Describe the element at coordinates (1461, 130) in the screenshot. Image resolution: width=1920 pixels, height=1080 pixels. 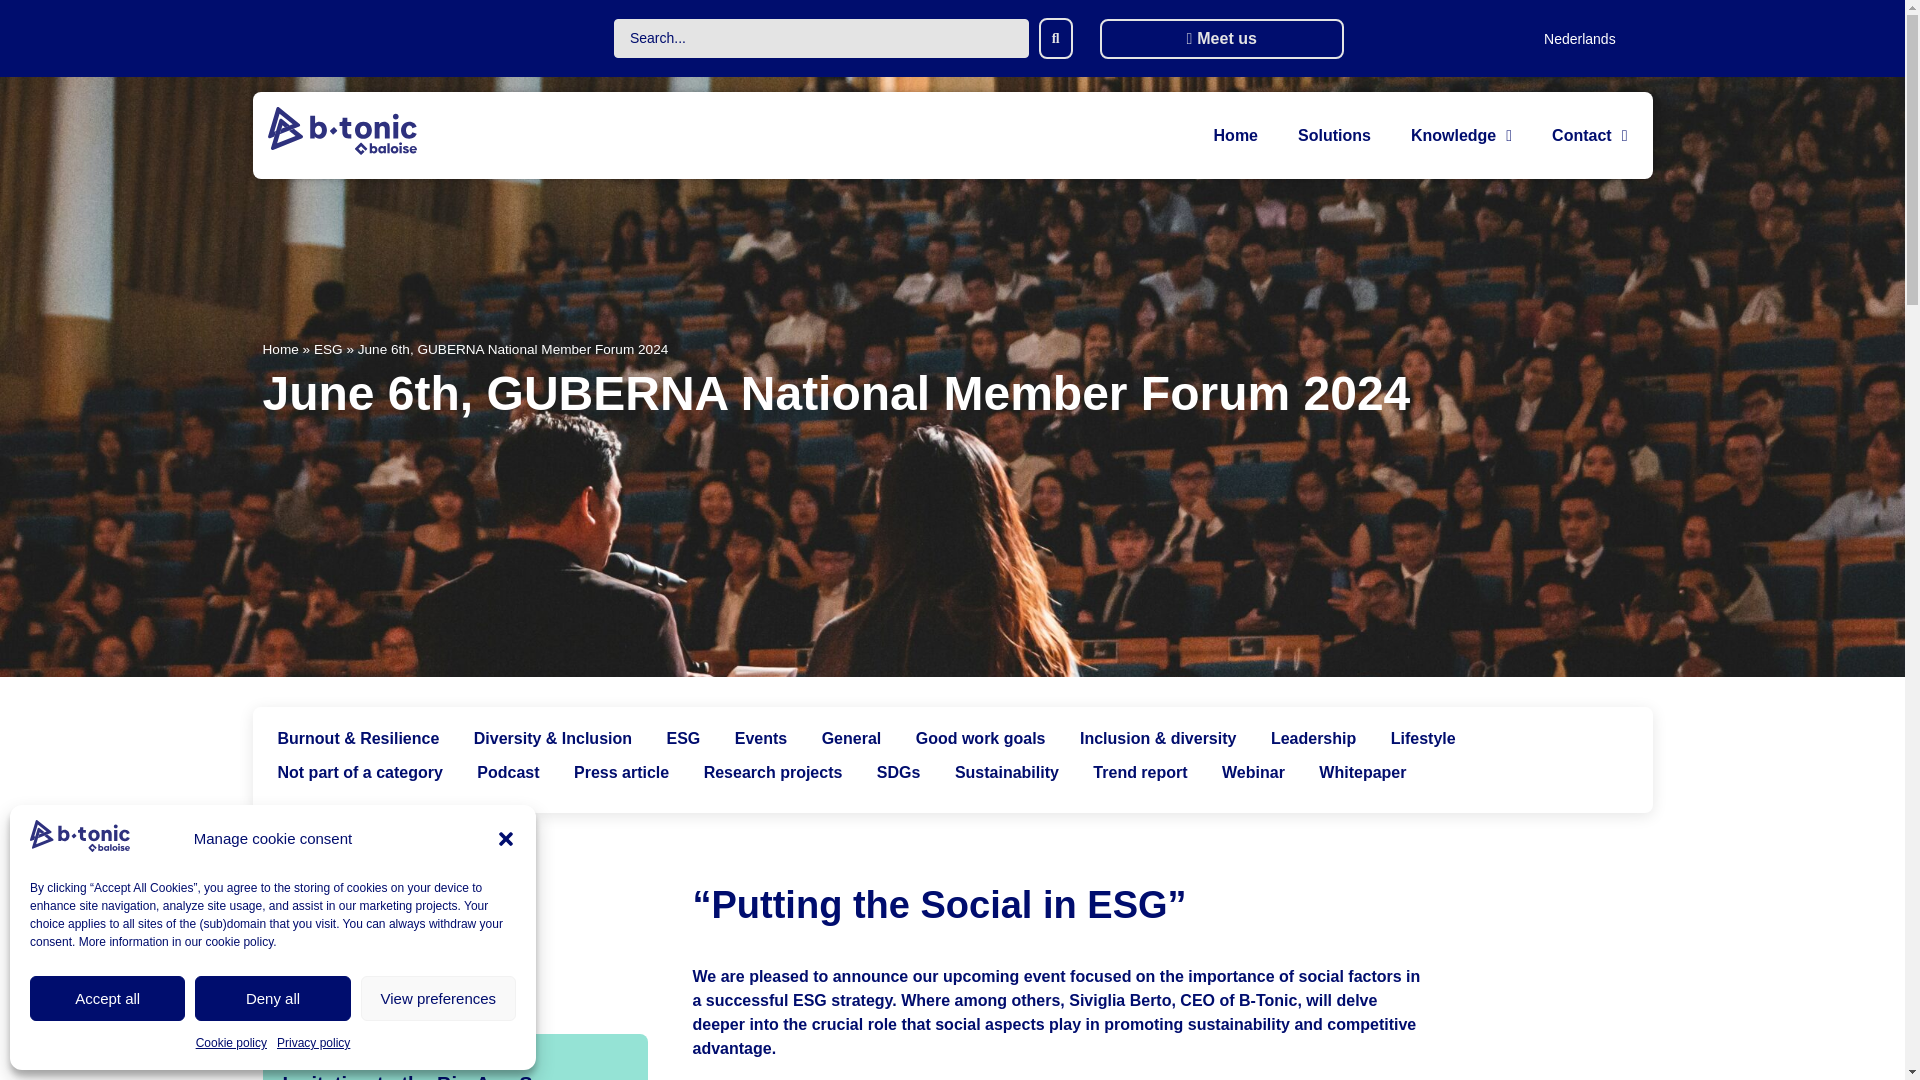
I see `Knowledge` at that location.